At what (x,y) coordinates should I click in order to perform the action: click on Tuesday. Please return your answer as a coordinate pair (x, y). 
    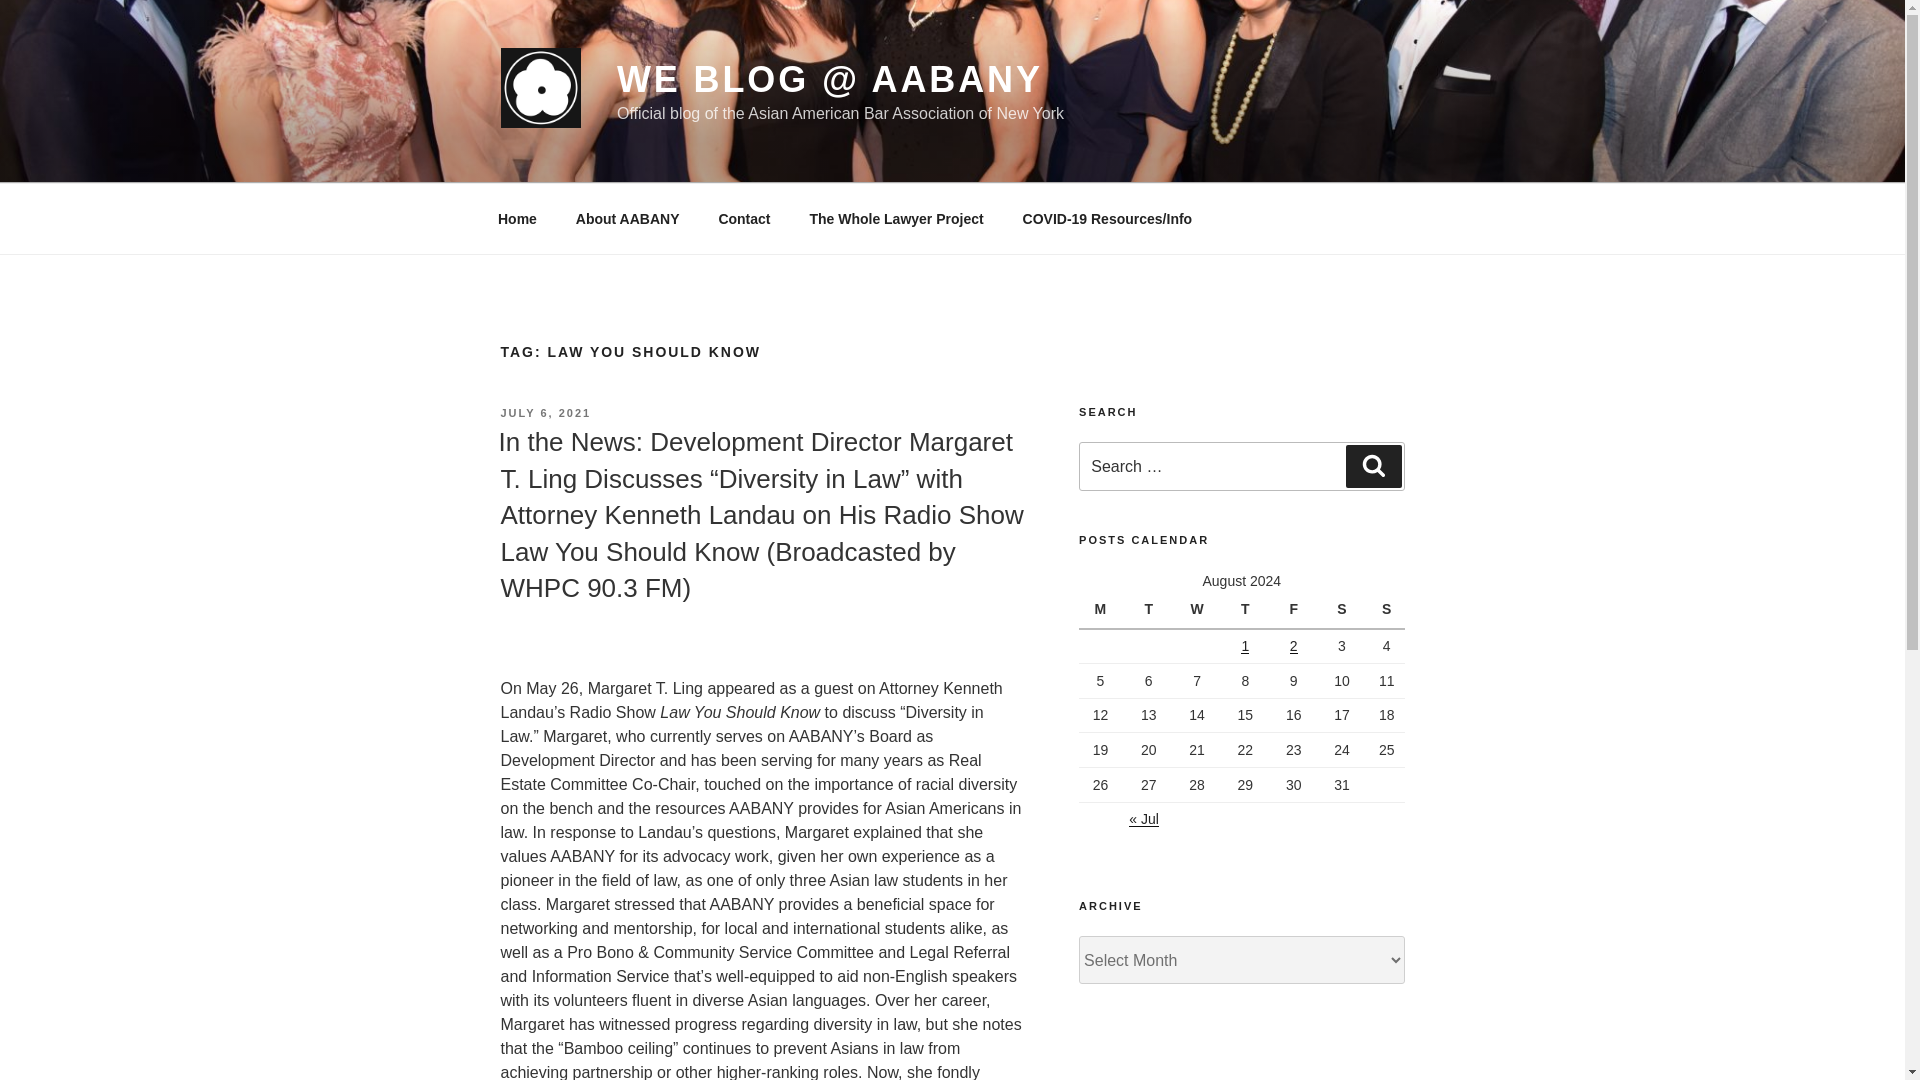
    Looking at the image, I should click on (1151, 610).